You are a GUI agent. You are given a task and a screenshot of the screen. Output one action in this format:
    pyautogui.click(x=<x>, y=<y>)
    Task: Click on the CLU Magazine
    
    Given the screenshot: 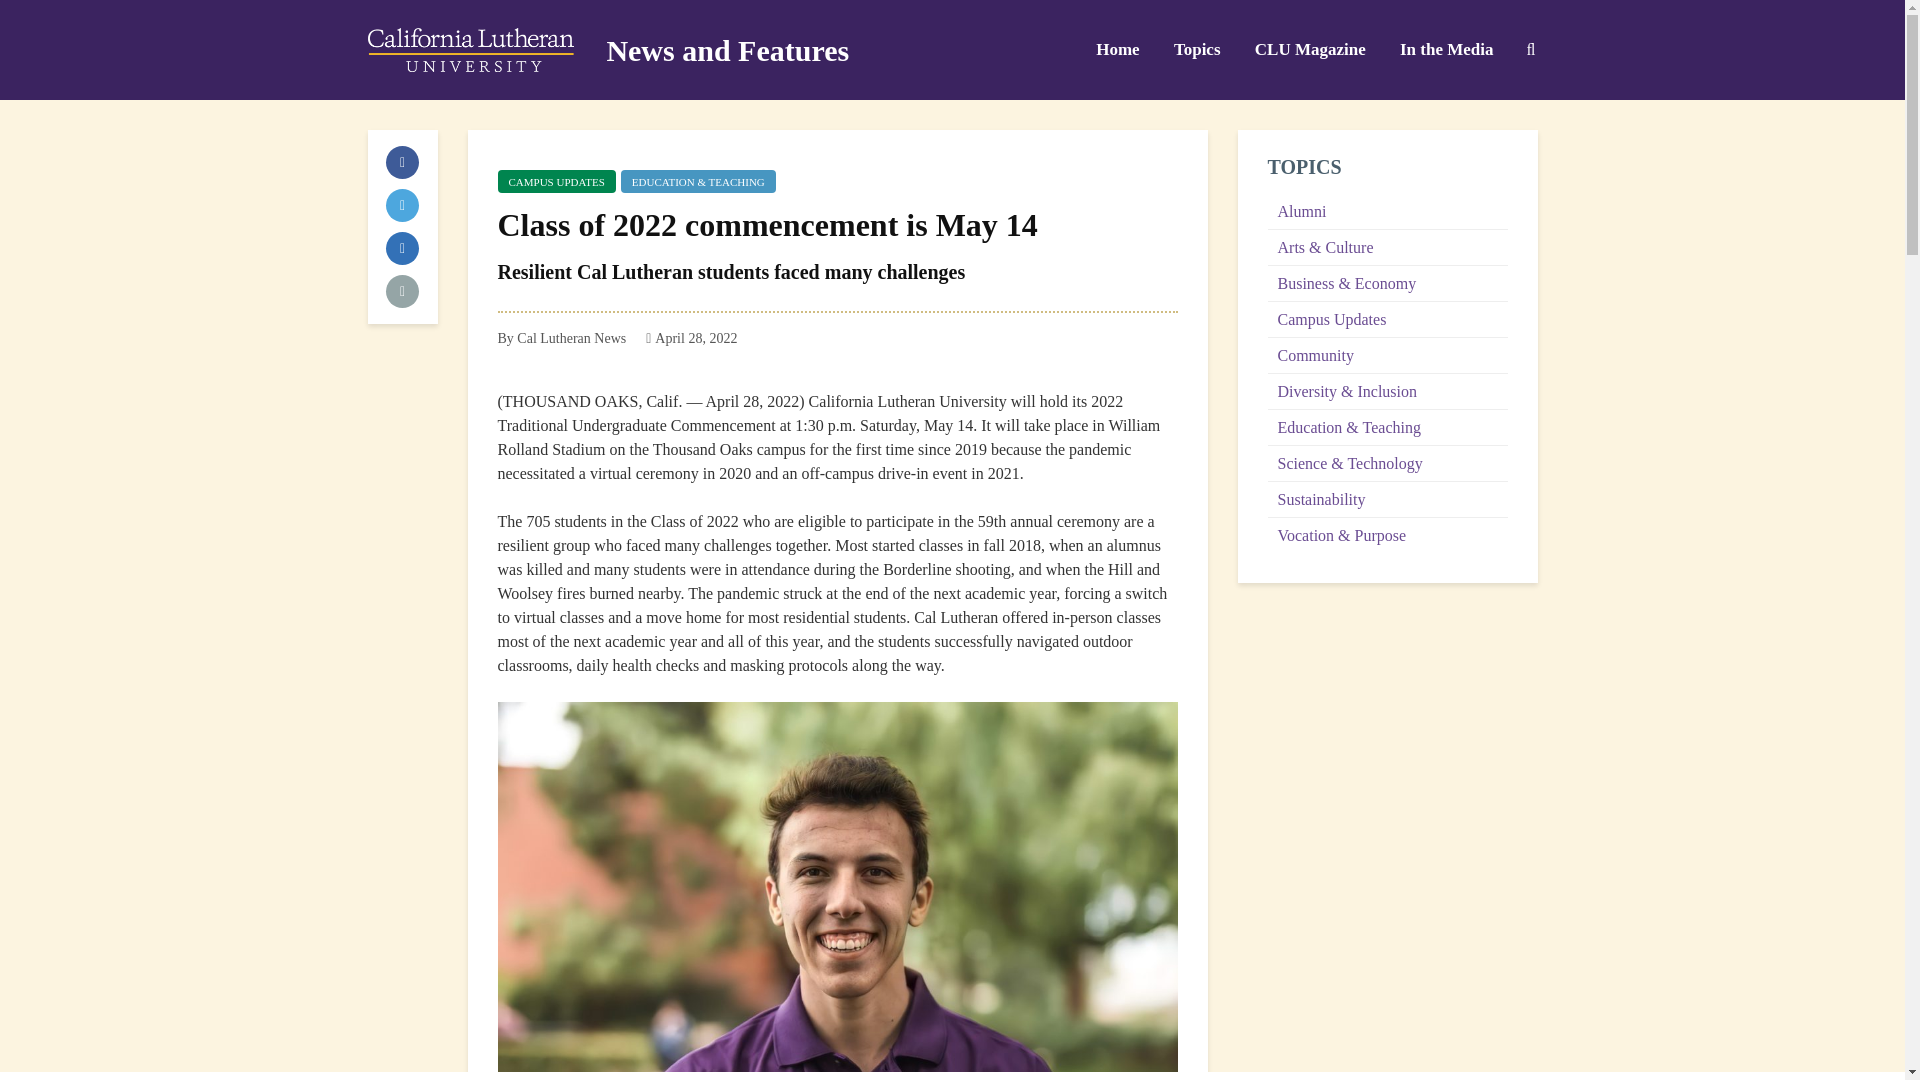 What is the action you would take?
    pyautogui.click(x=1310, y=50)
    